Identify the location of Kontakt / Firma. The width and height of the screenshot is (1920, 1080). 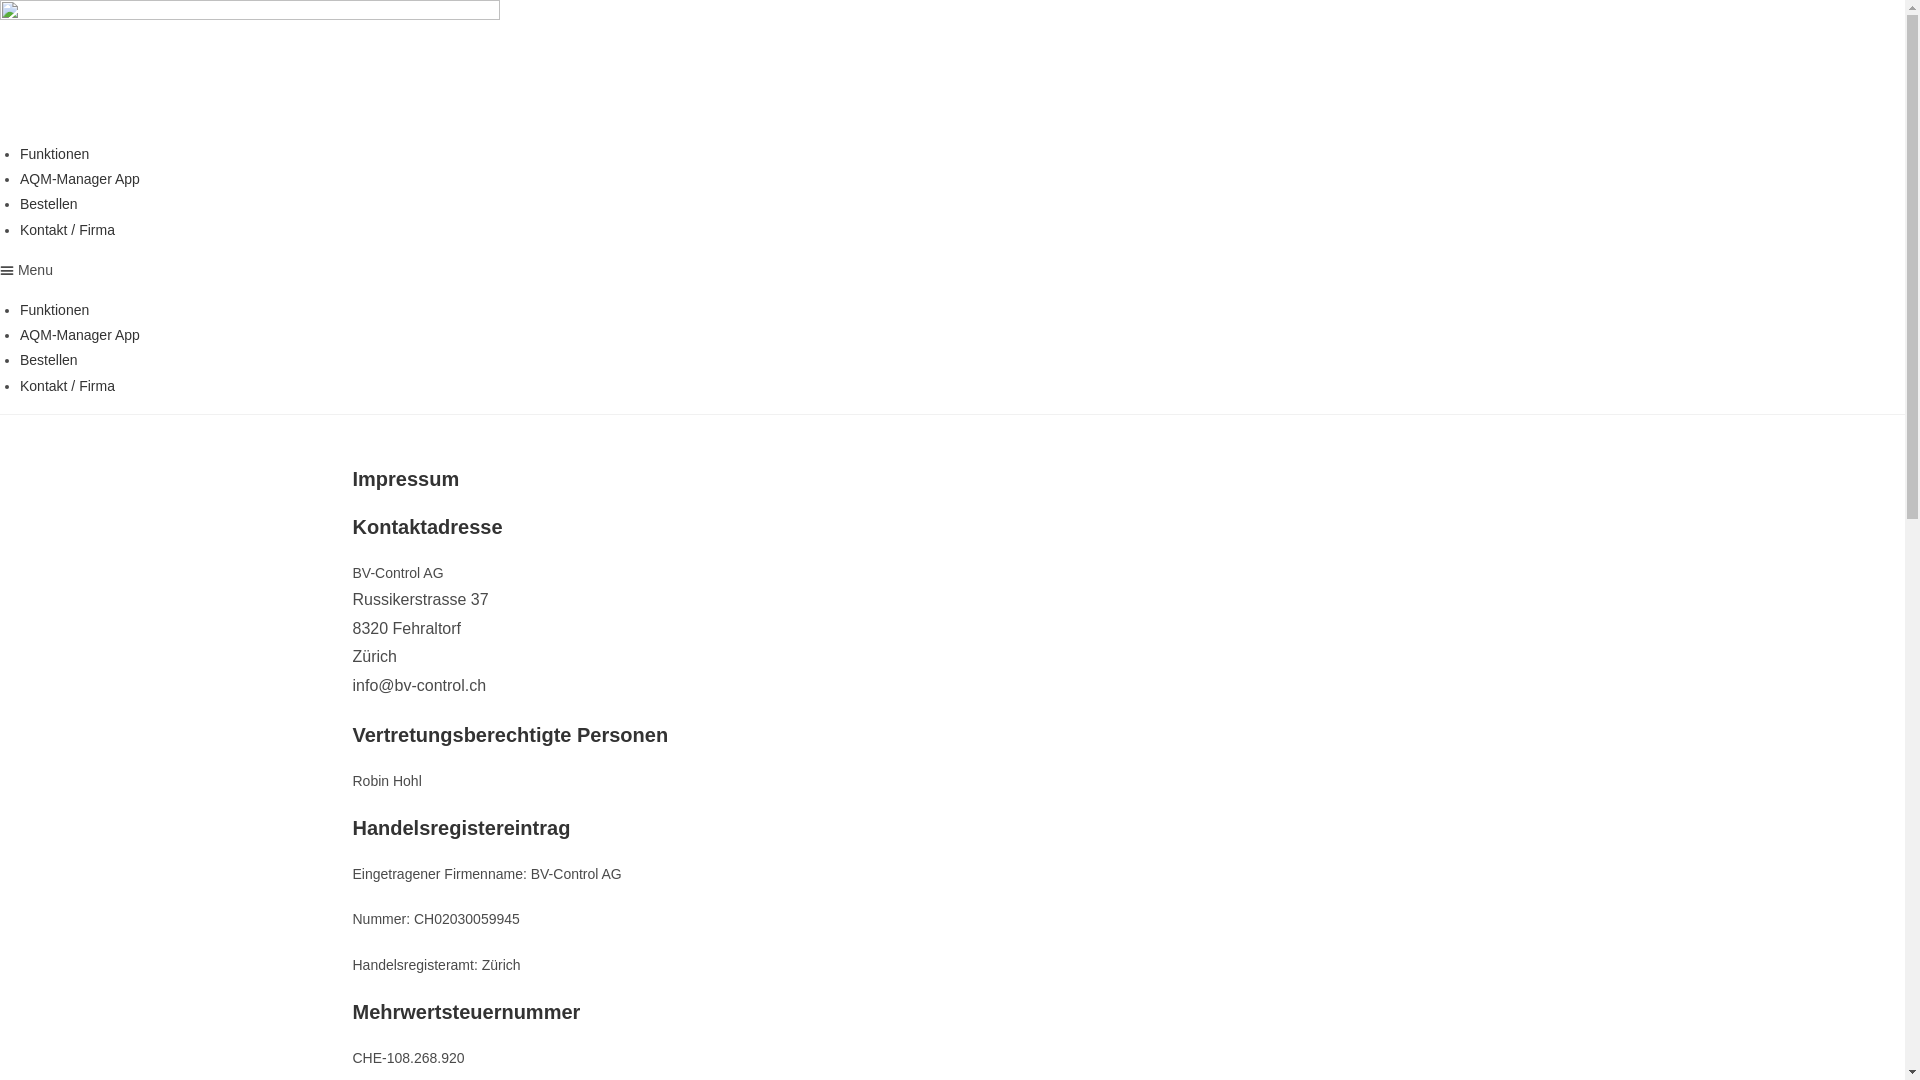
(68, 386).